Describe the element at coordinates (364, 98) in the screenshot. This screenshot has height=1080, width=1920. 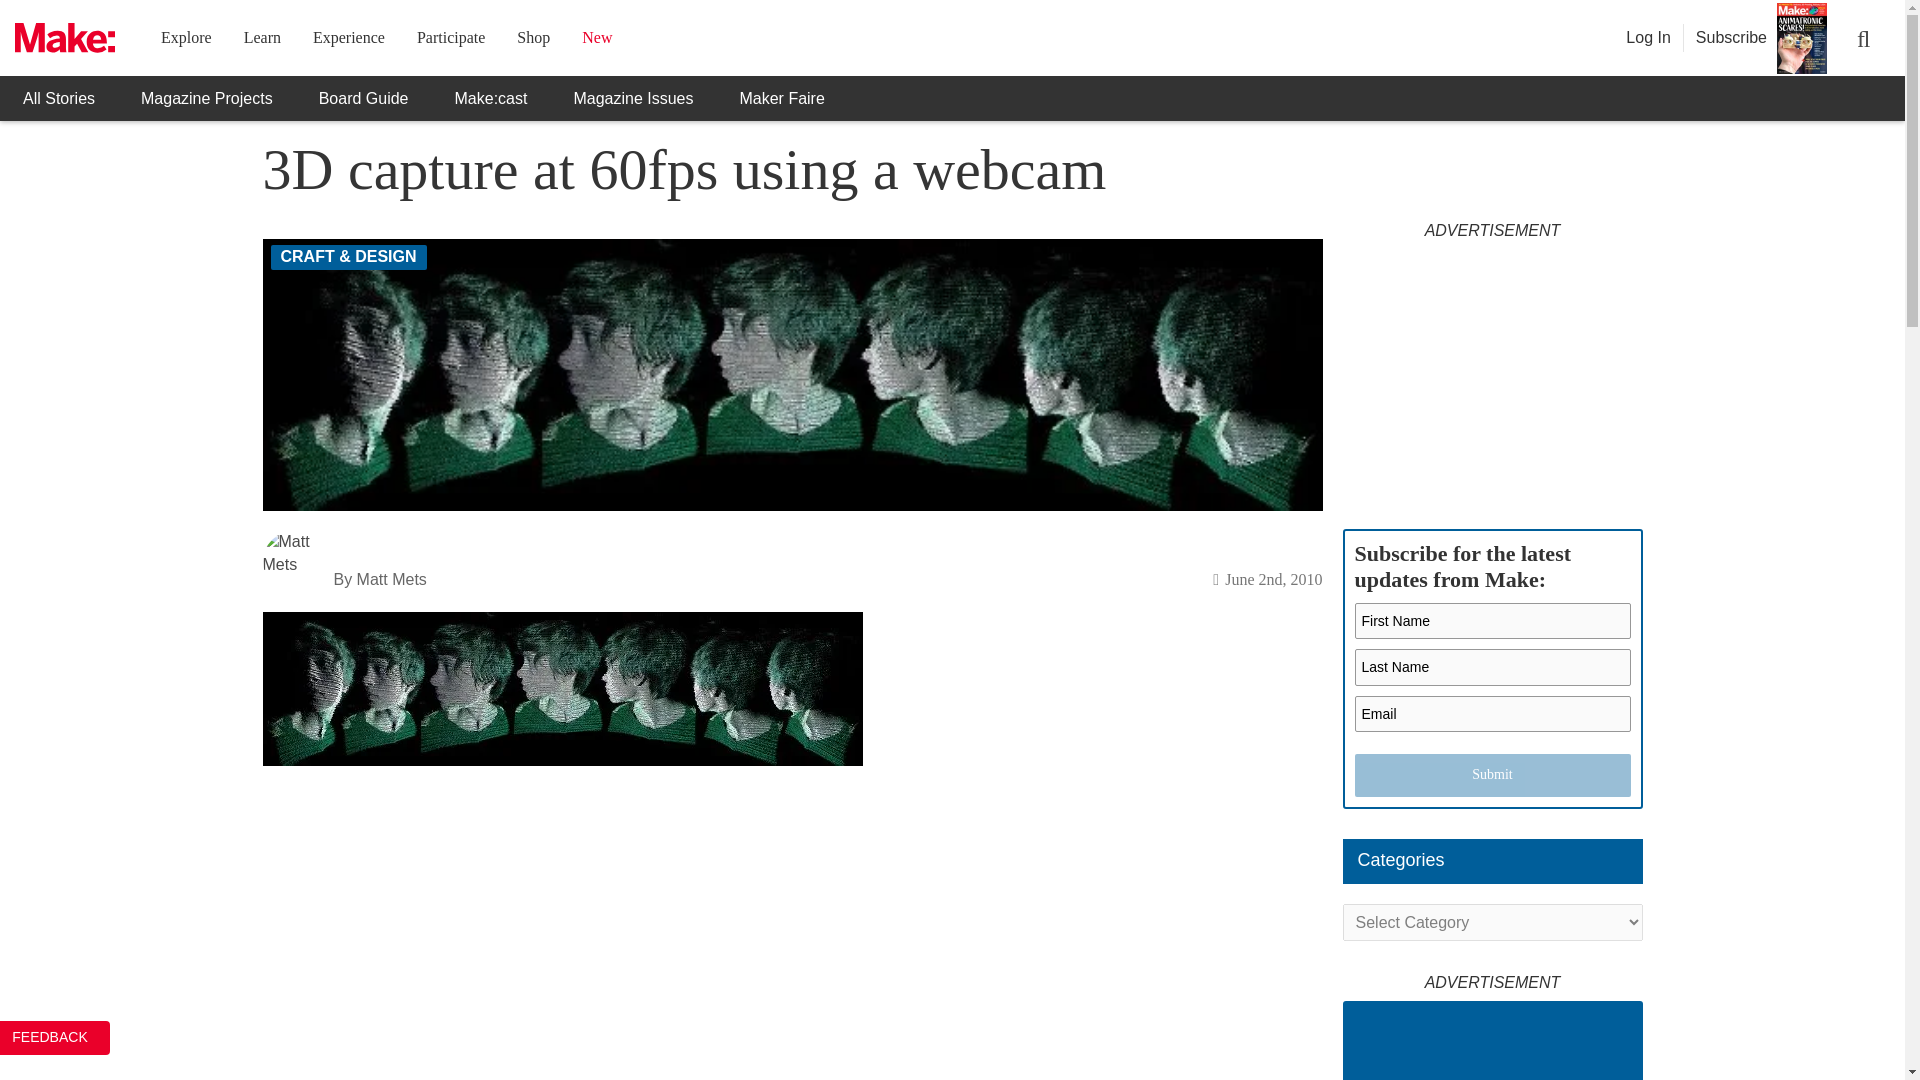
I see `Board Guide` at that location.